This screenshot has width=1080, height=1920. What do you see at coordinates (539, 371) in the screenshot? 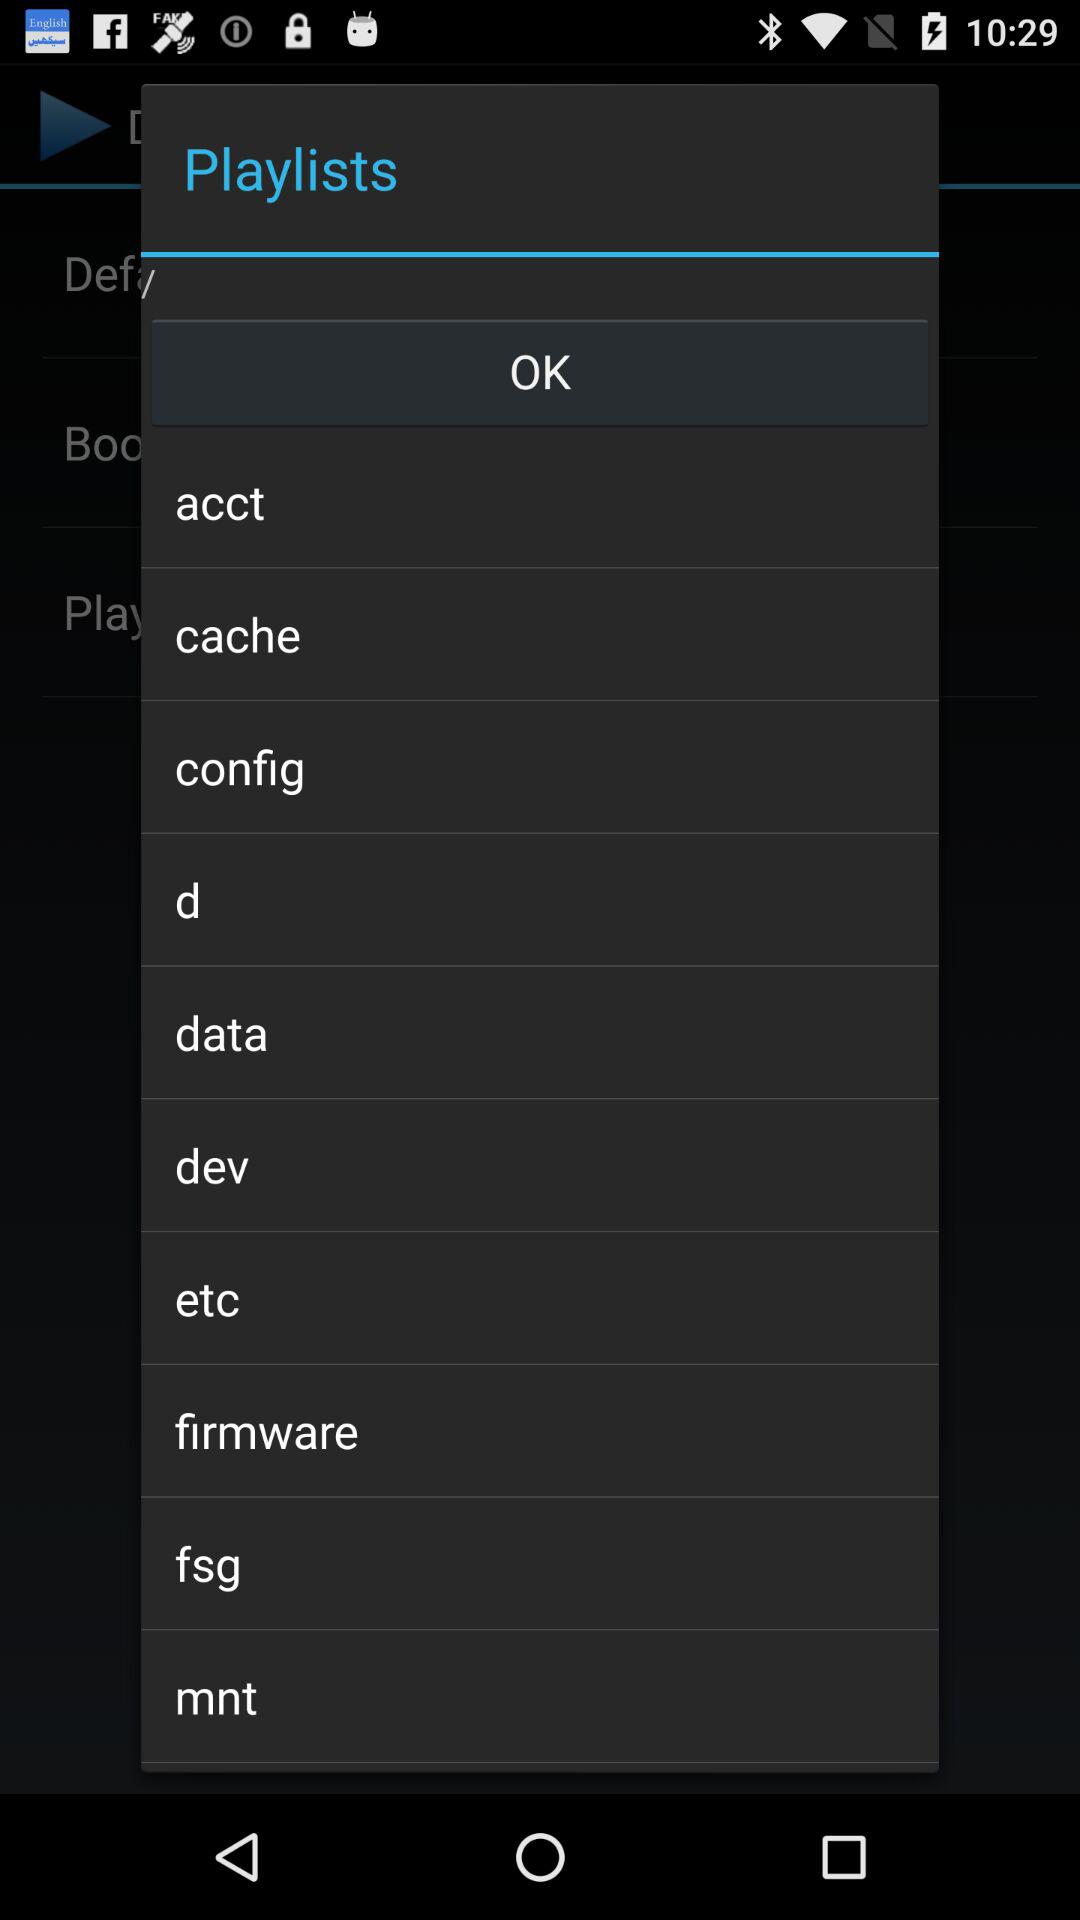
I see `flip to ok icon` at bounding box center [539, 371].